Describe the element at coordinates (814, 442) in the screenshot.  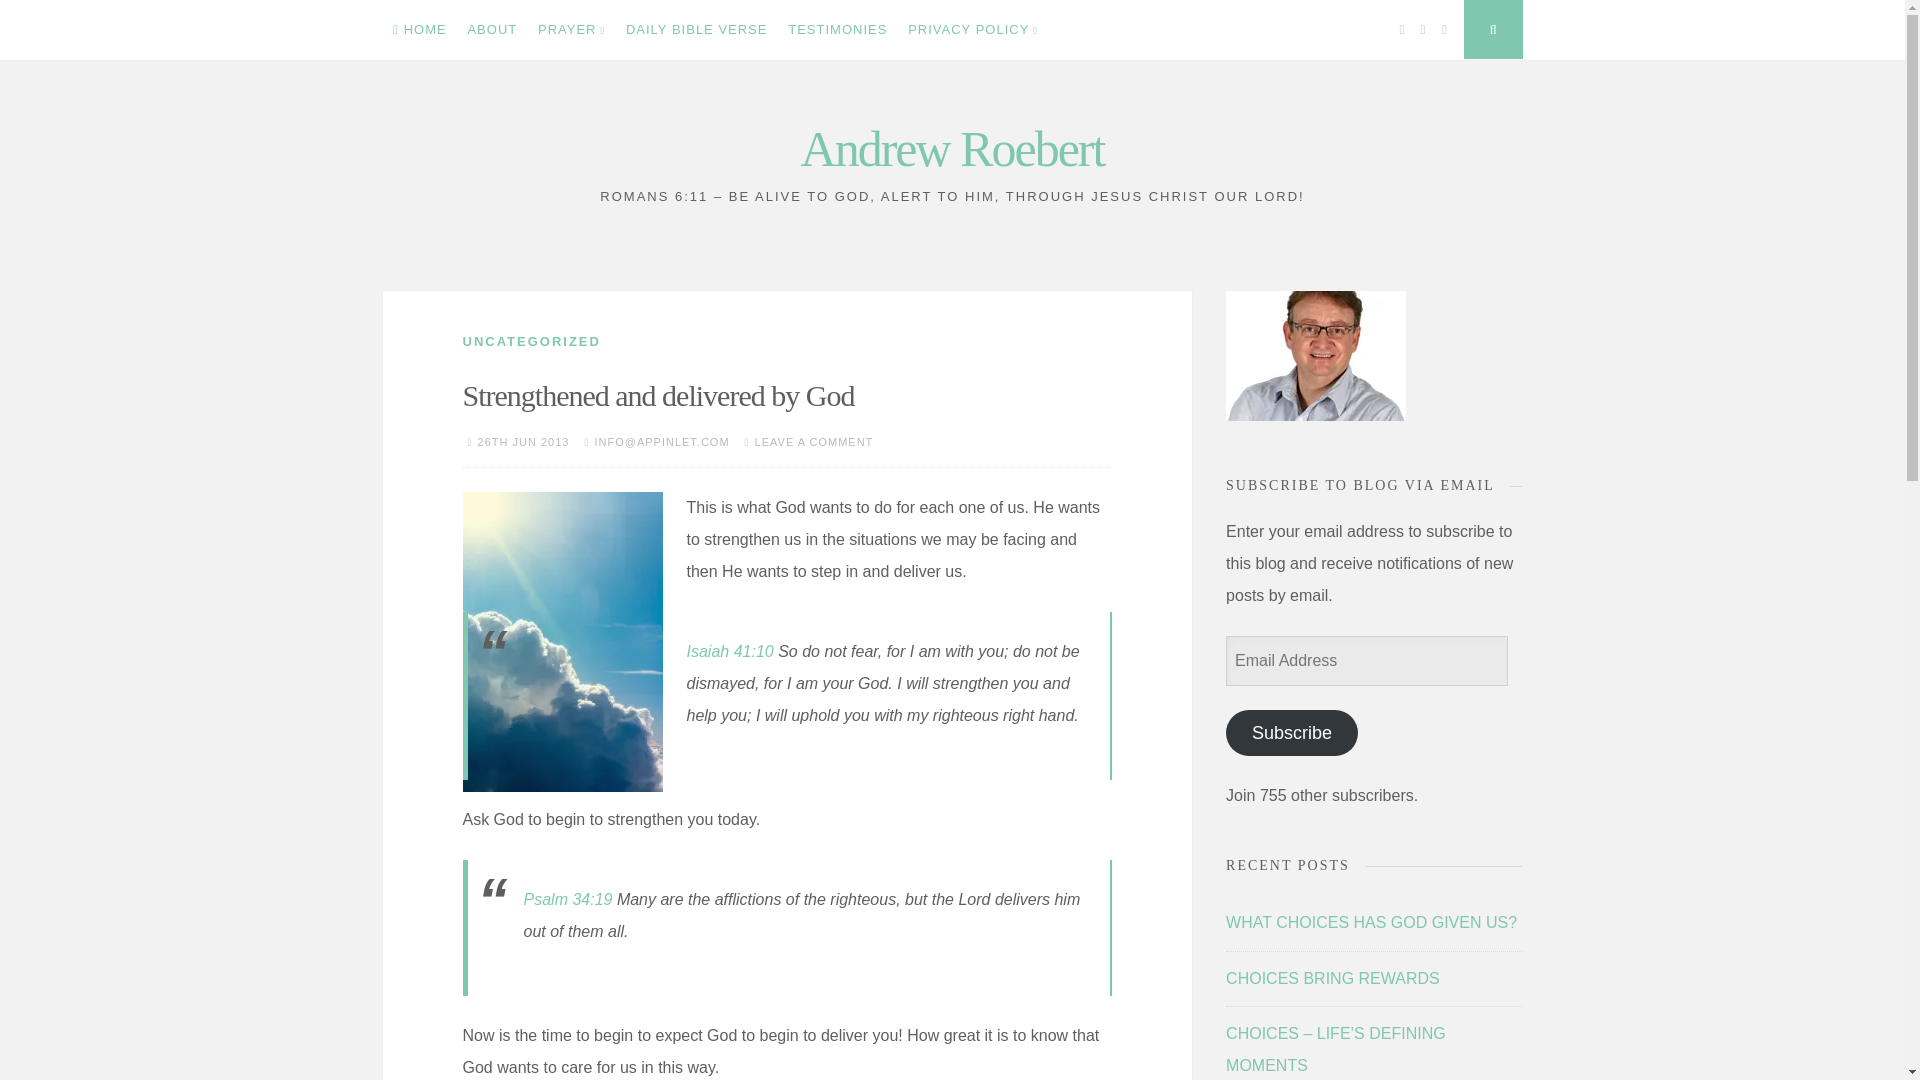
I see `LEAVE A COMMENT` at that location.